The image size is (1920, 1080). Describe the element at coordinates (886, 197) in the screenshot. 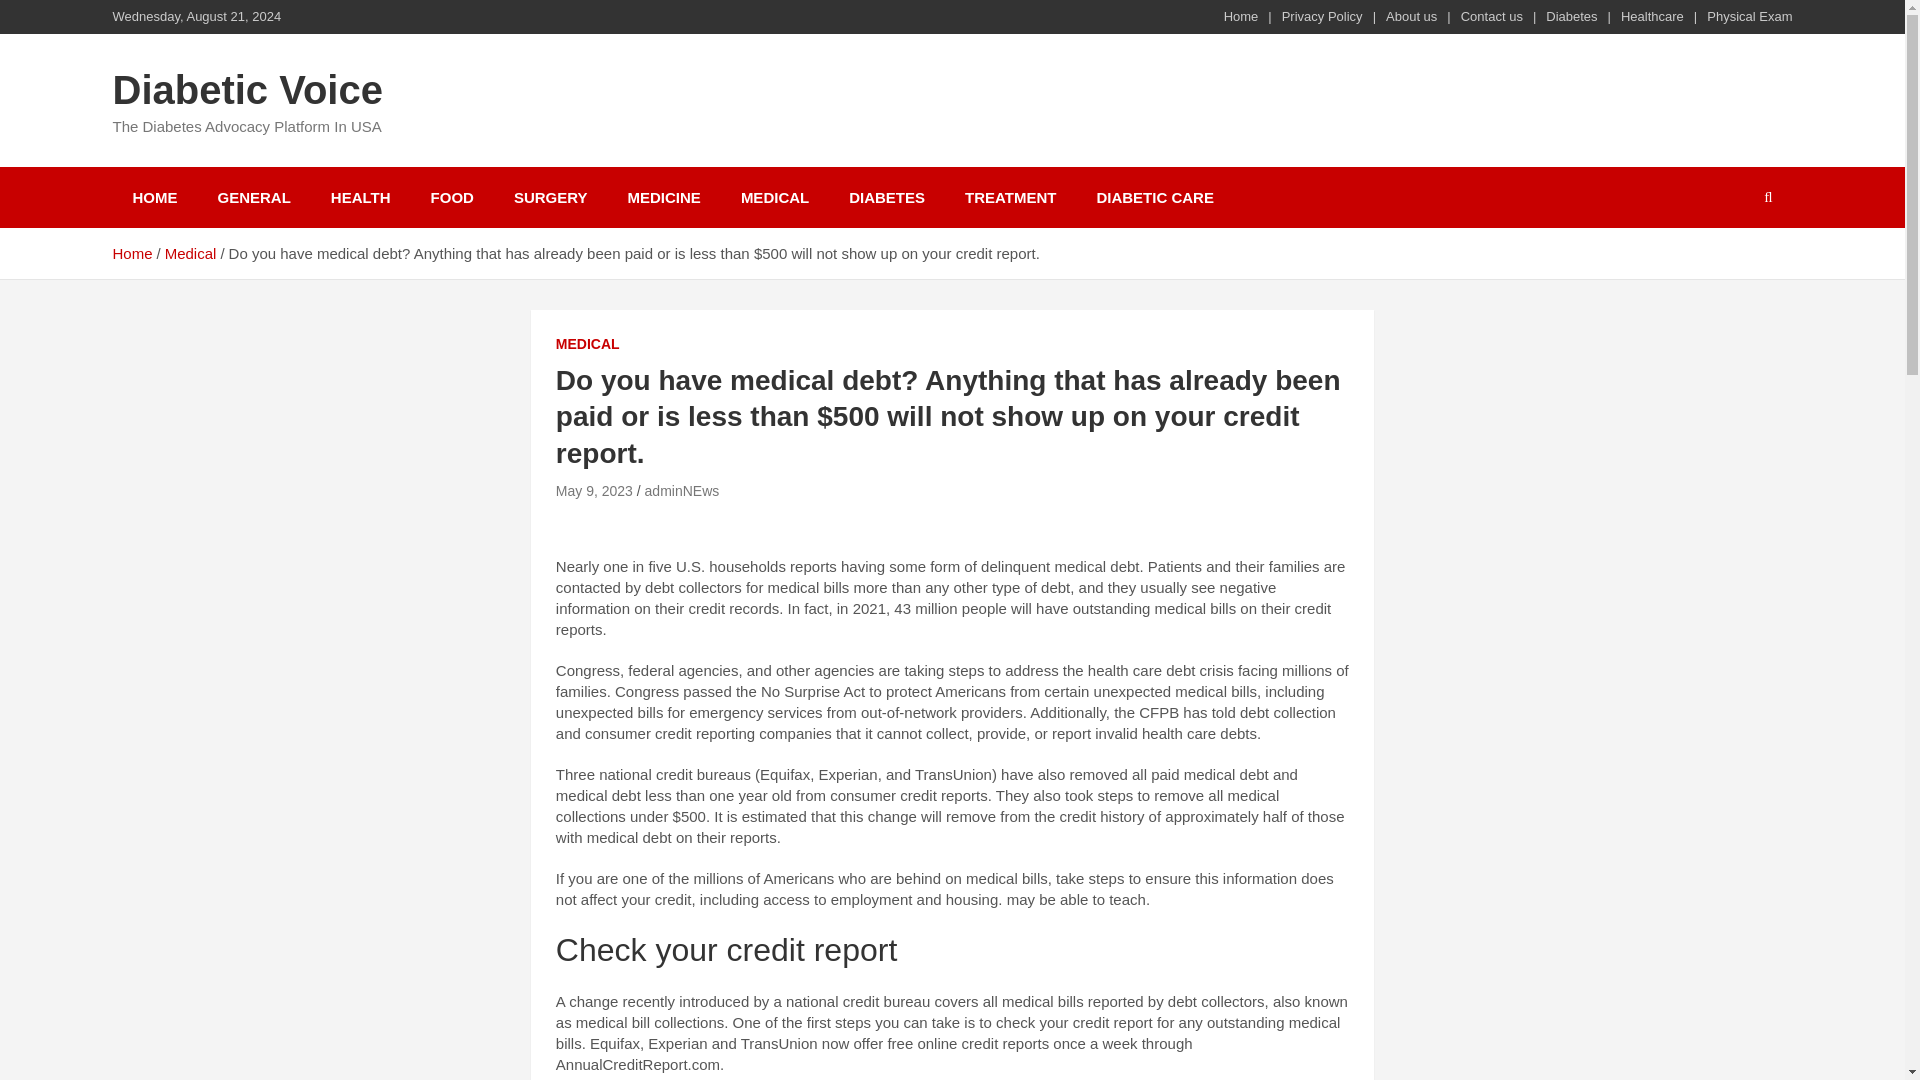

I see `DIABETES` at that location.